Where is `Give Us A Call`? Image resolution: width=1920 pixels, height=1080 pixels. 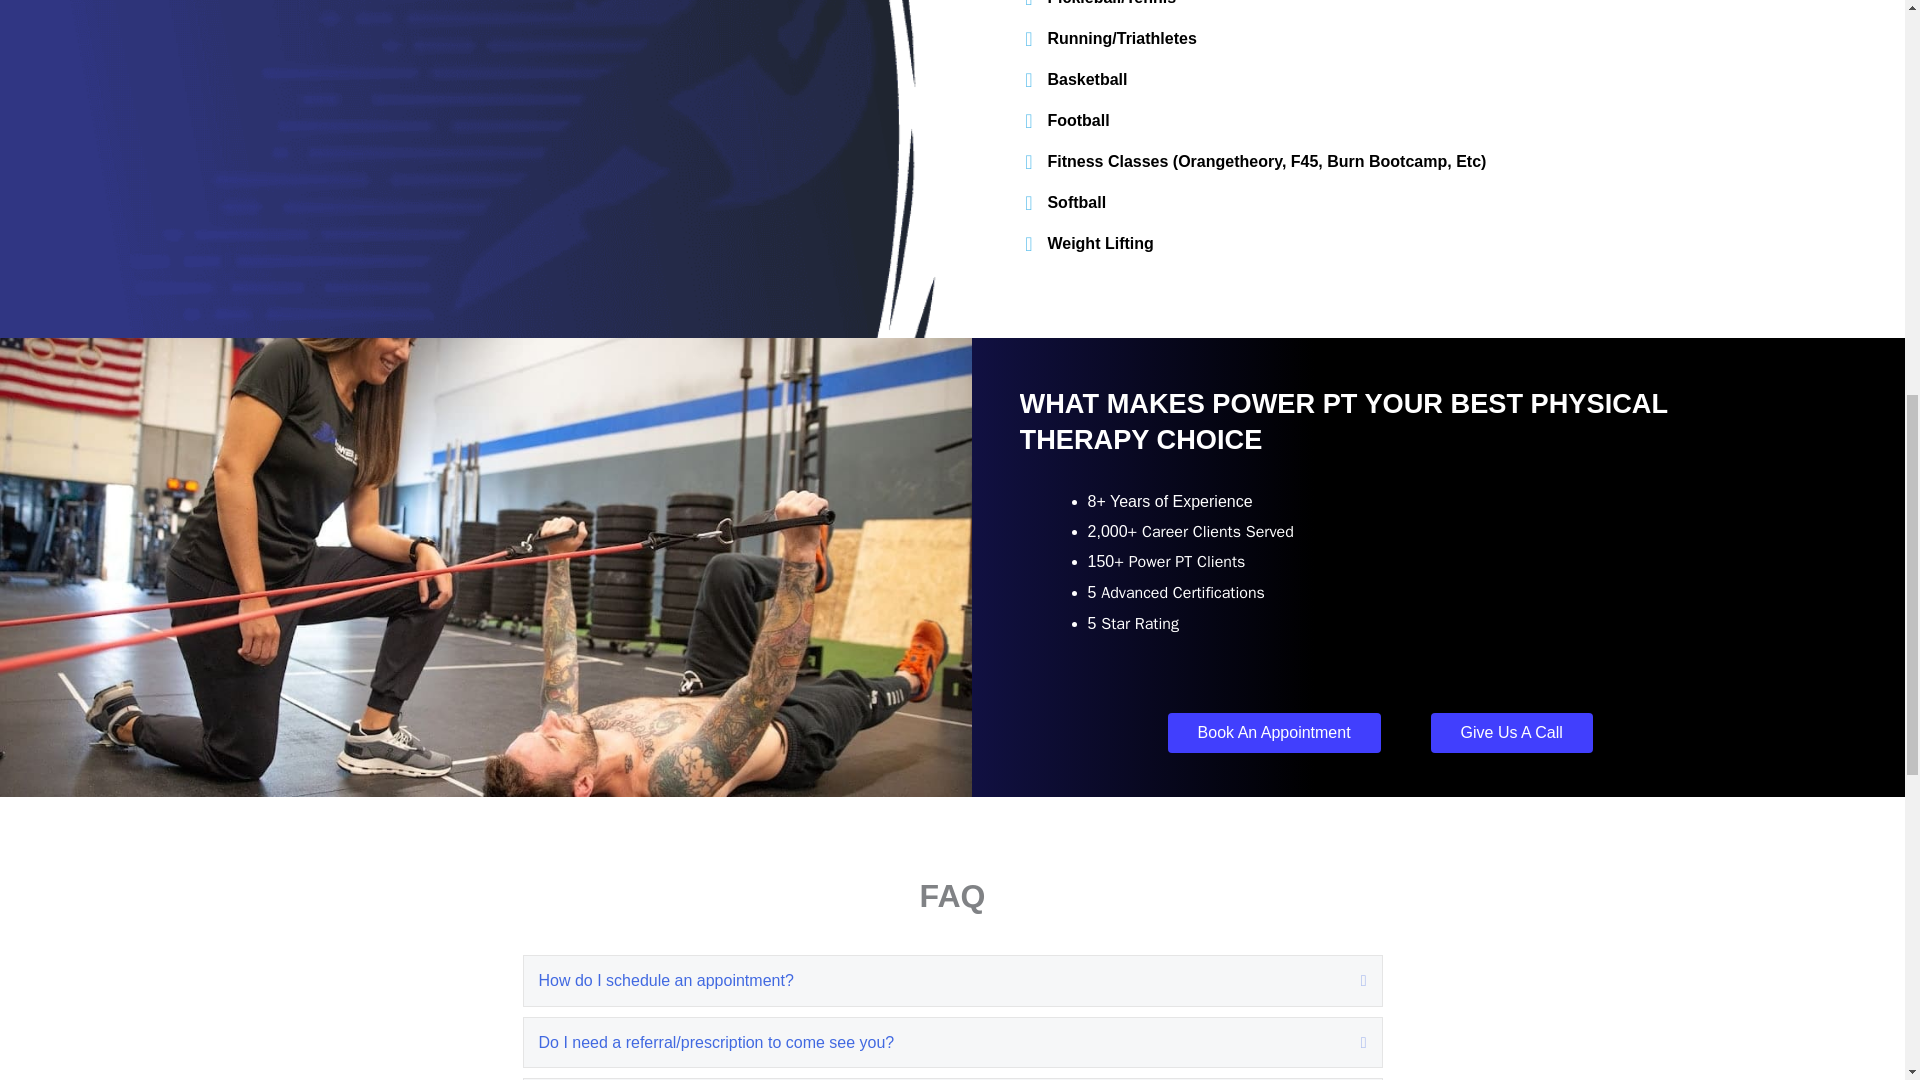
Give Us A Call is located at coordinates (1512, 732).